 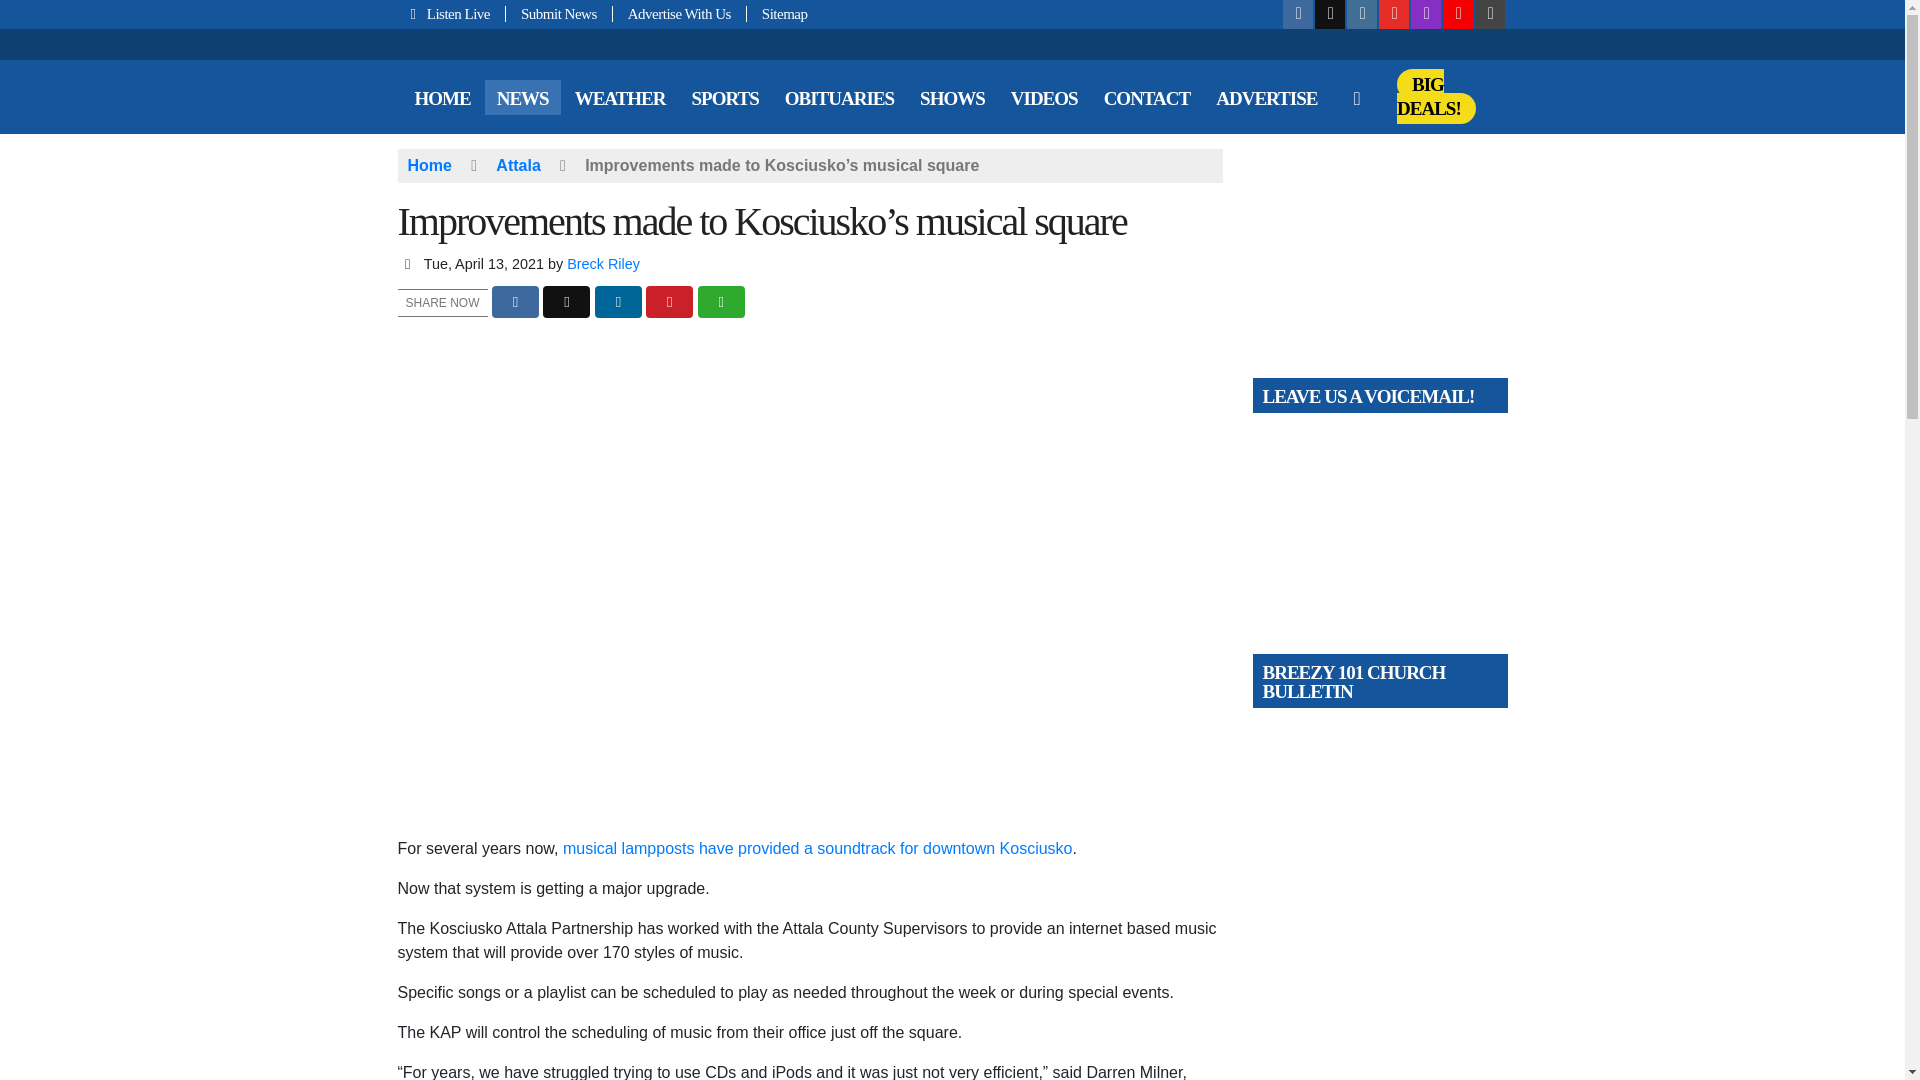 I want to click on Follow us on Instagram, so click(x=1362, y=14).